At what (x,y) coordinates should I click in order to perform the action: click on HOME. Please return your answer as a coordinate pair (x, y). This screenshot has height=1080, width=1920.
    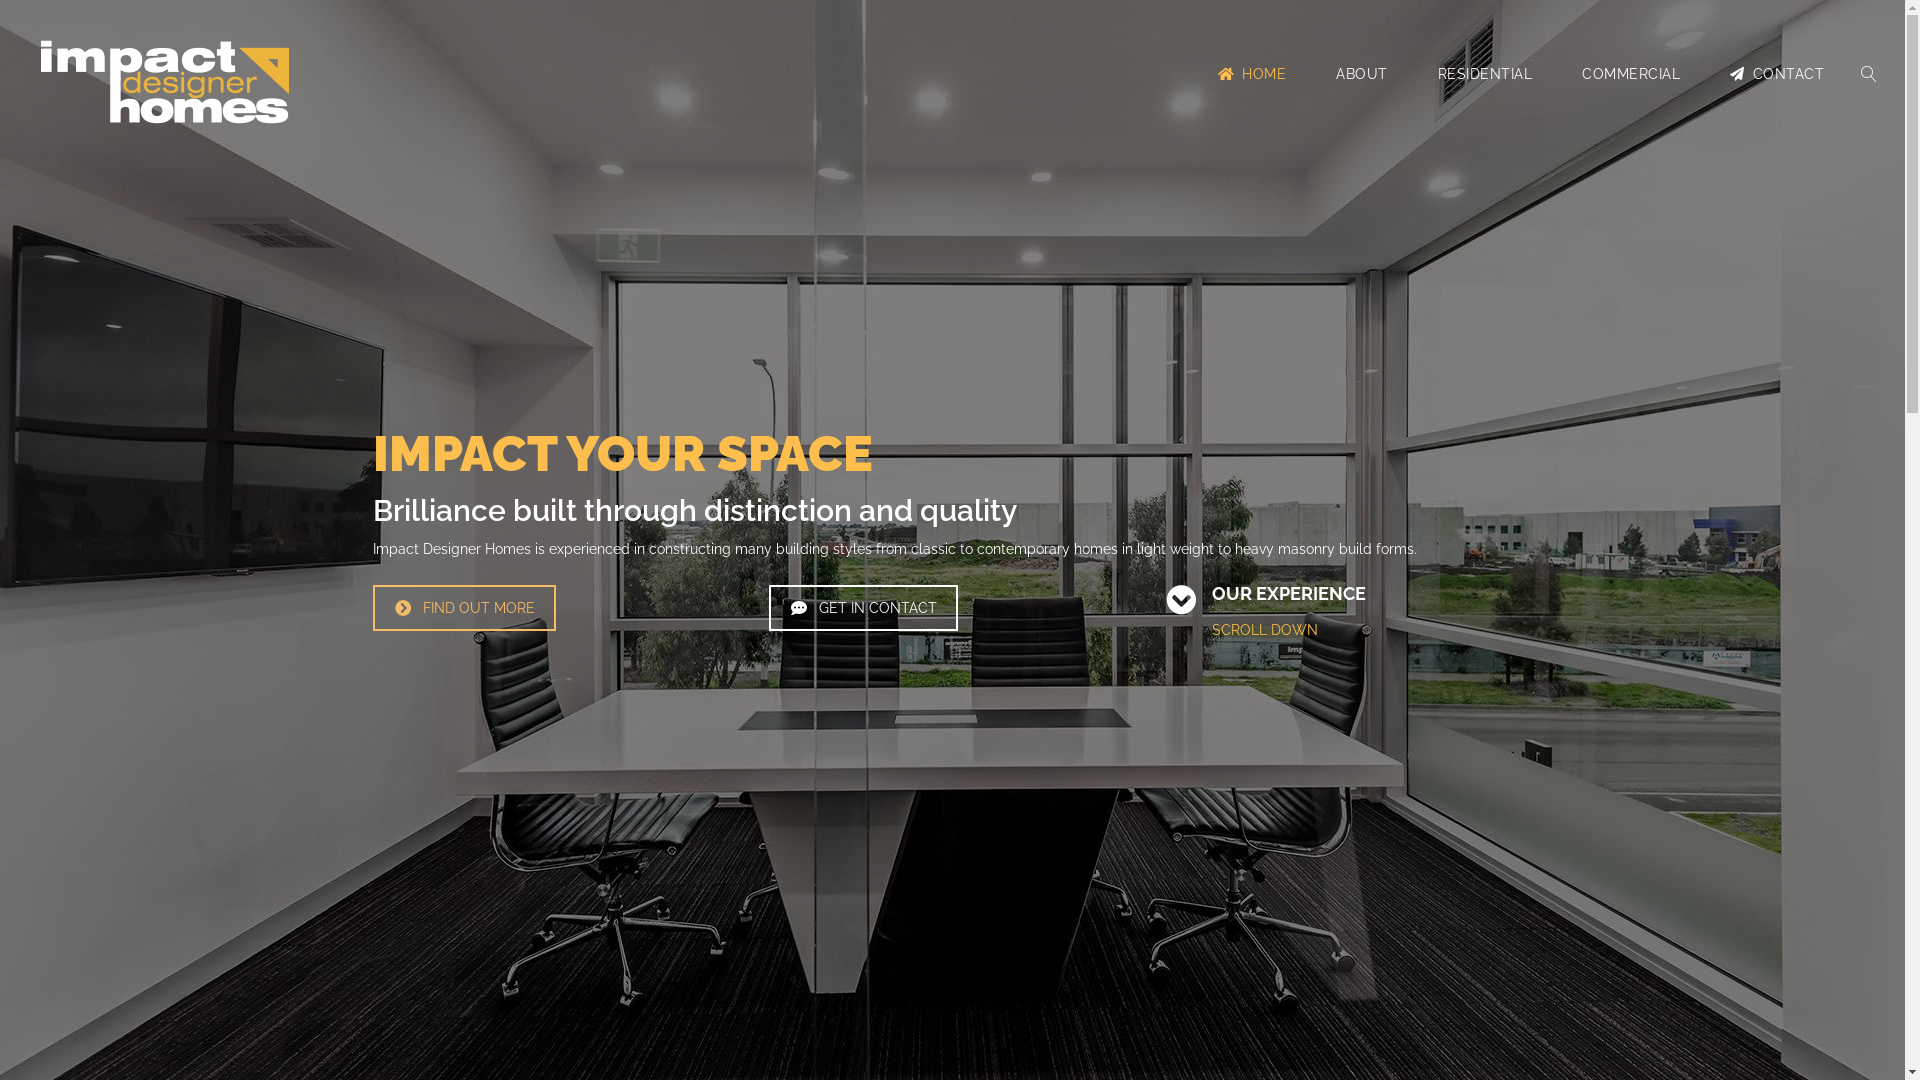
    Looking at the image, I should click on (1252, 74).